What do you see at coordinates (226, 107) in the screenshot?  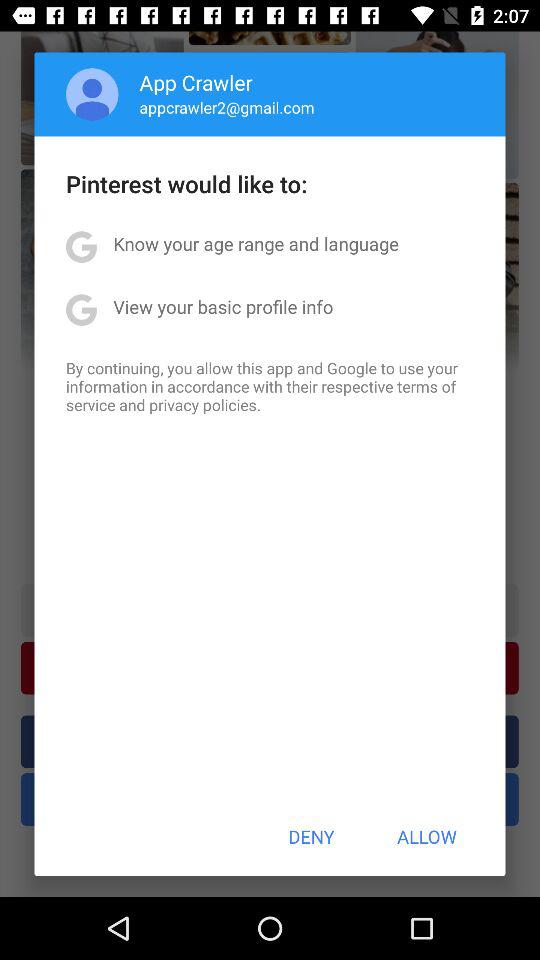 I see `open appcrawler2@gmail.com icon` at bounding box center [226, 107].